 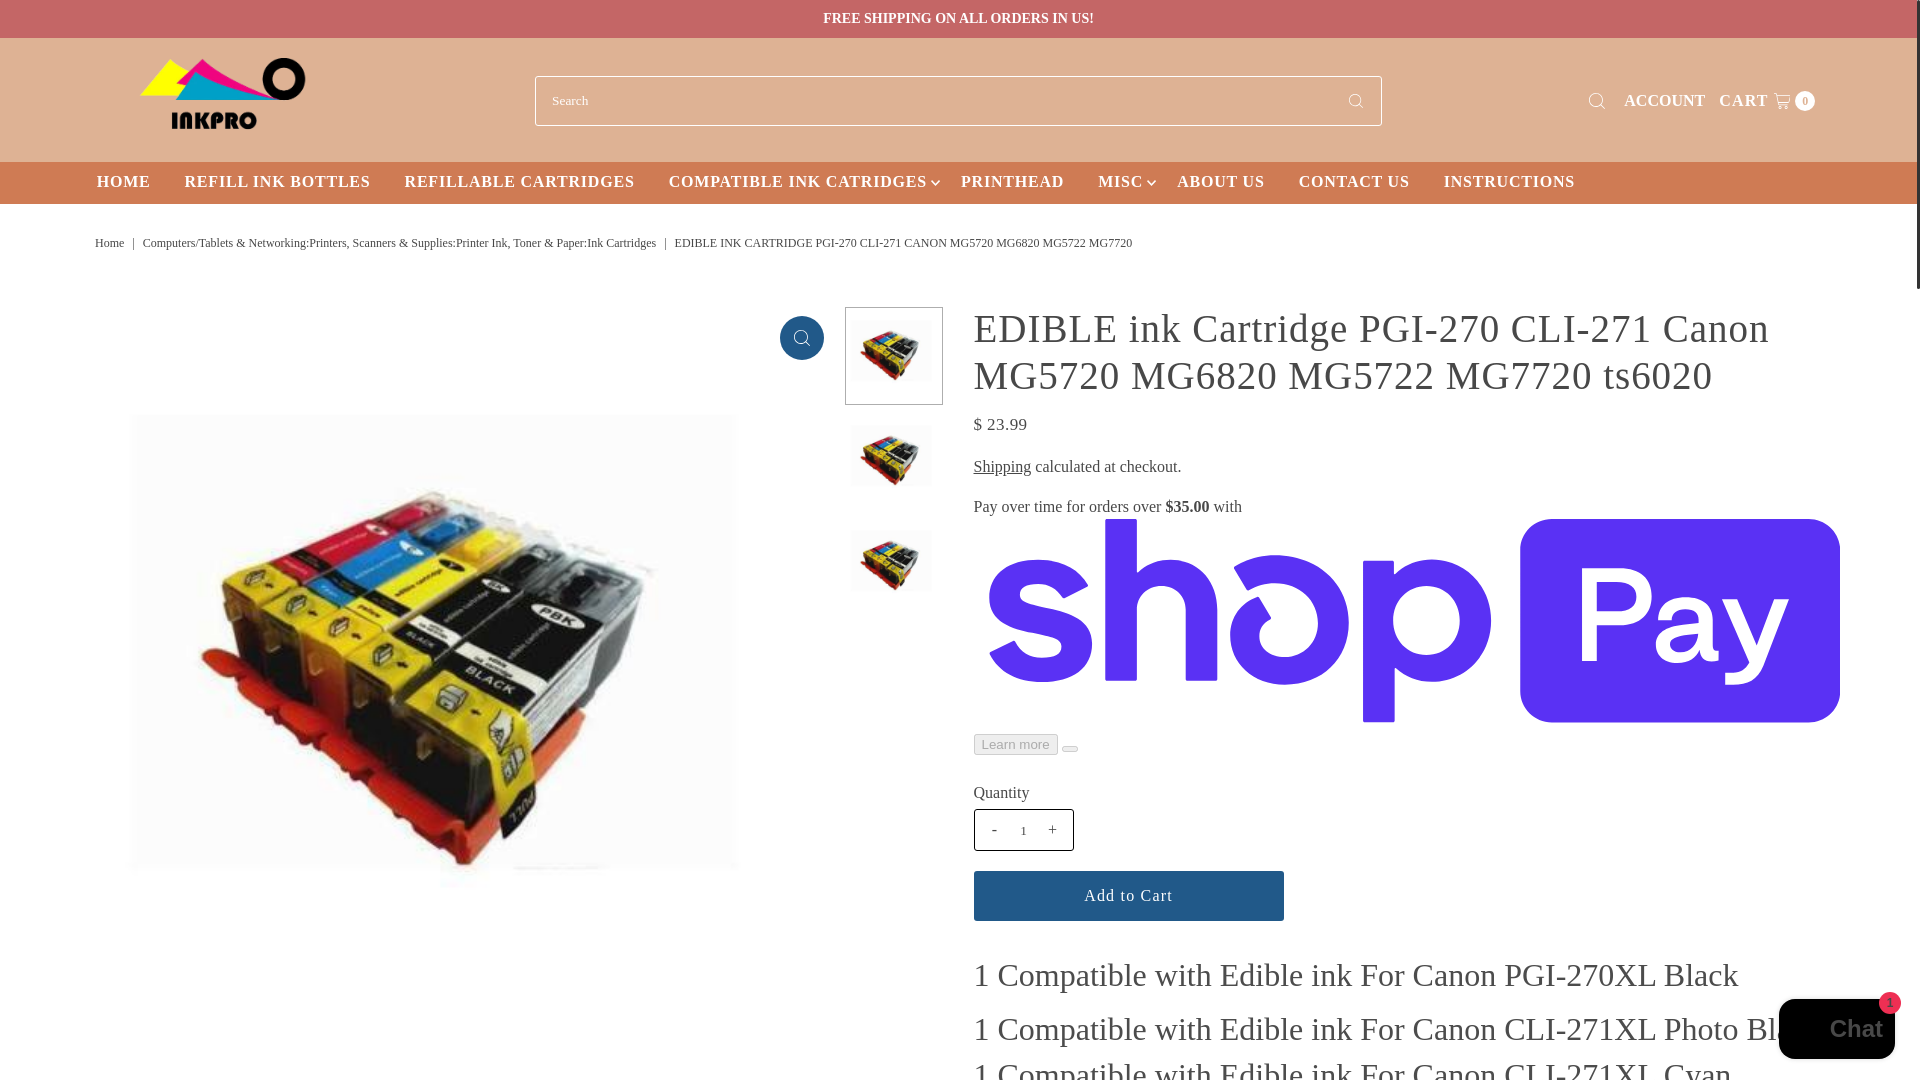 I want to click on PRINTHEAD, so click(x=1128, y=896).